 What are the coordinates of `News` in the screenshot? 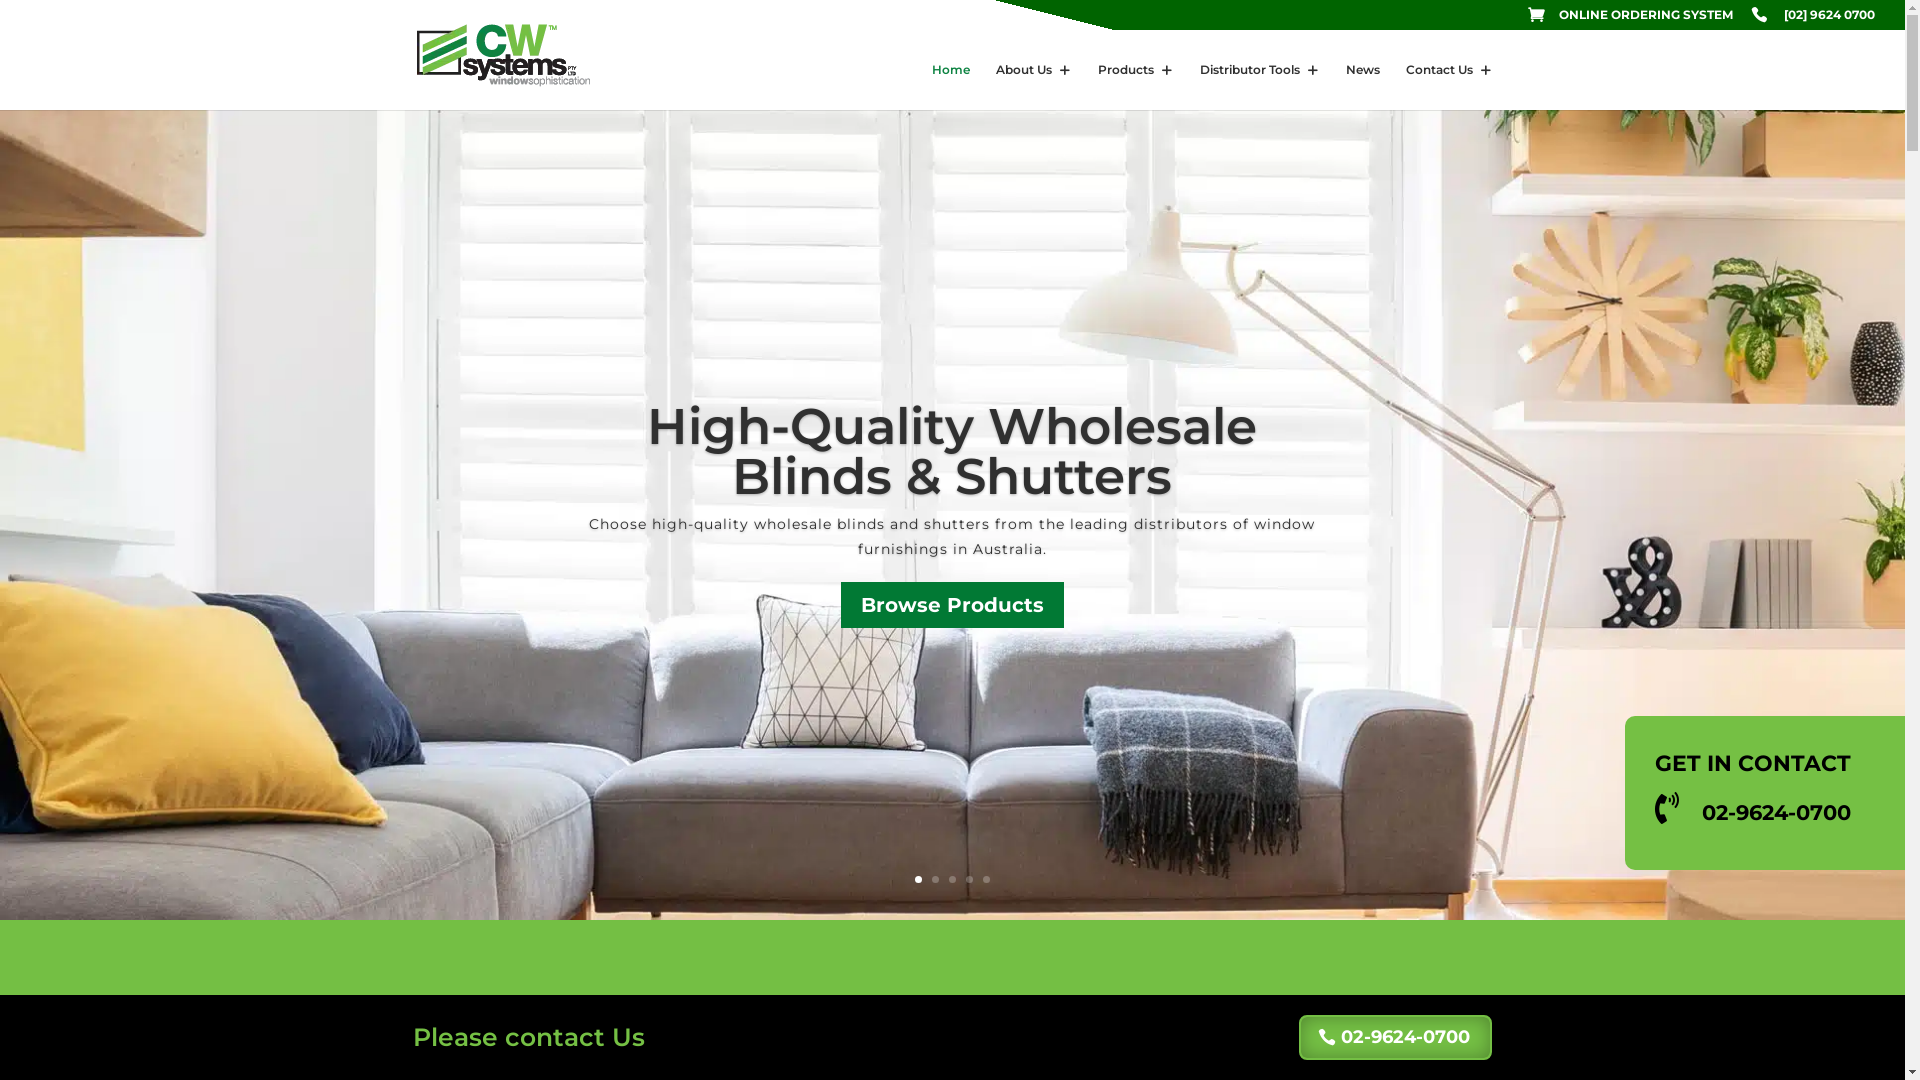 It's located at (1363, 86).